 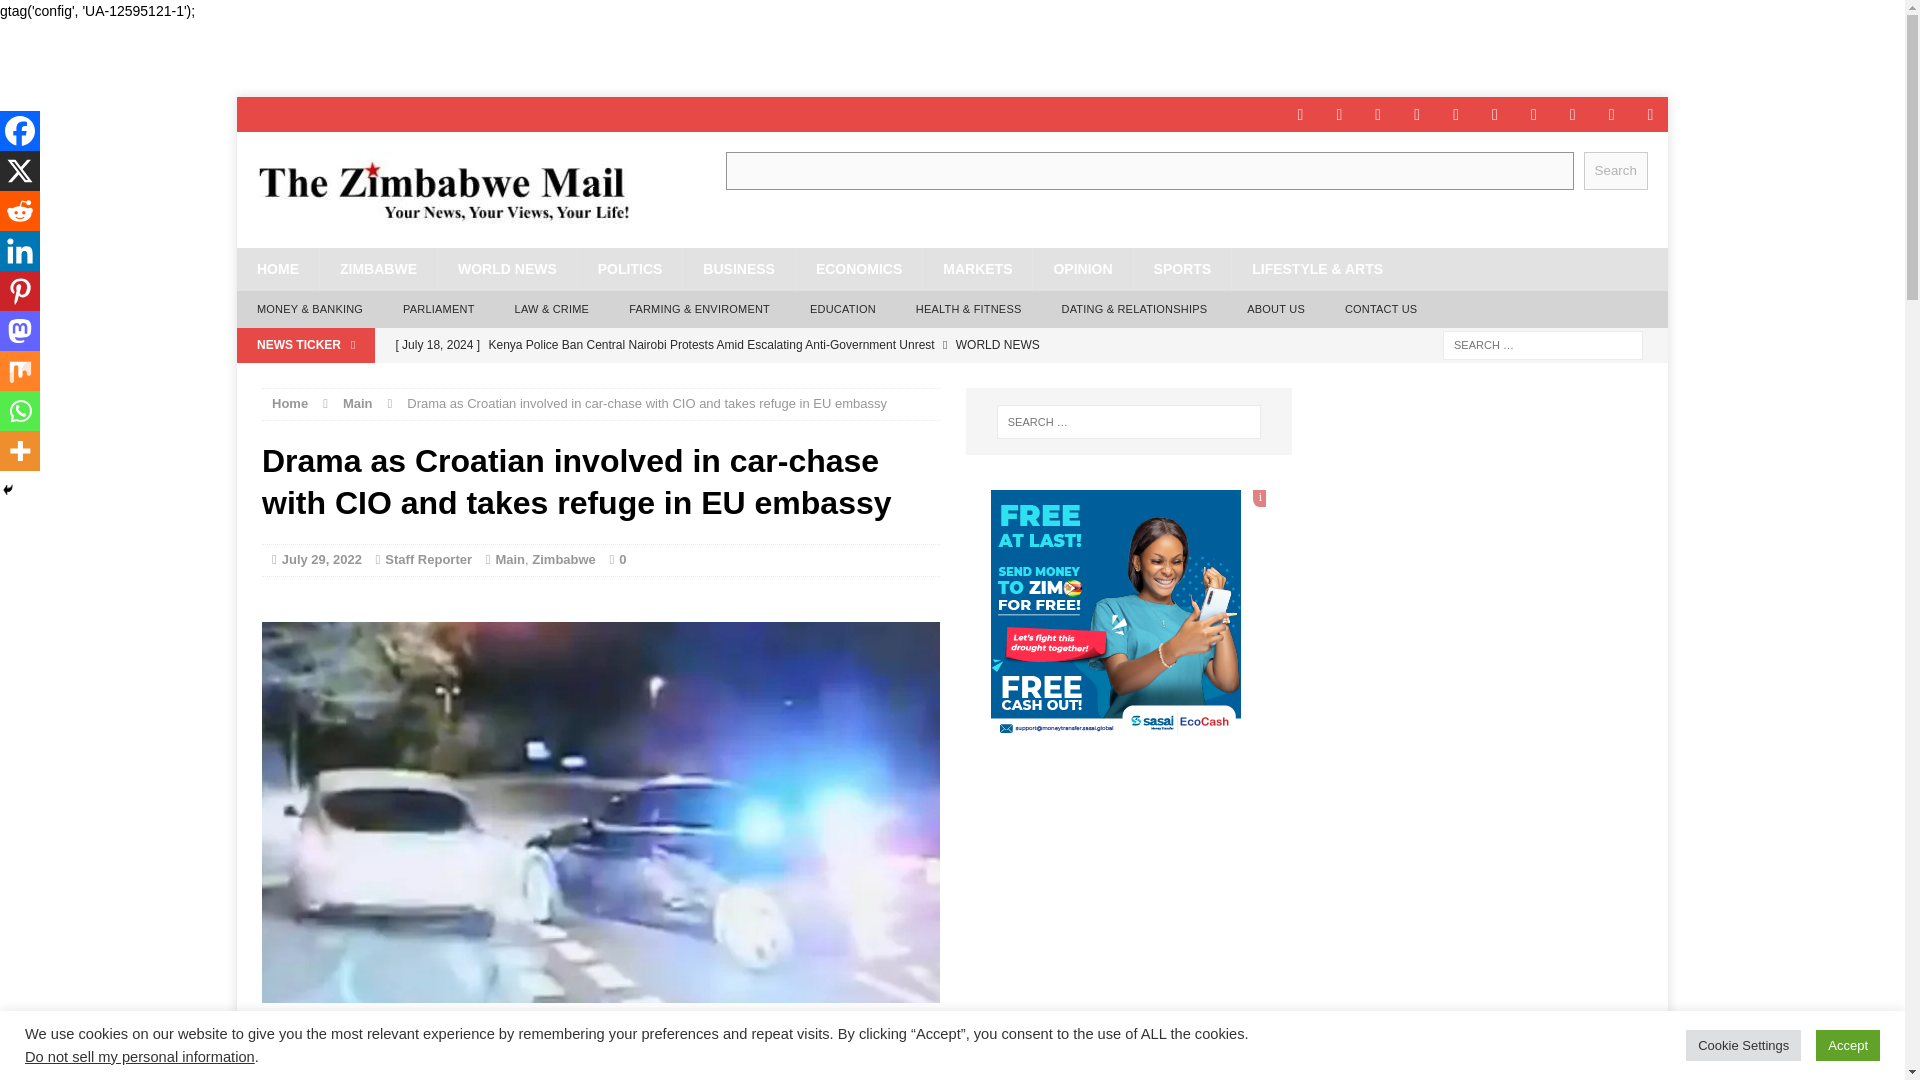 What do you see at coordinates (1182, 269) in the screenshot?
I see `SPORTS` at bounding box center [1182, 269].